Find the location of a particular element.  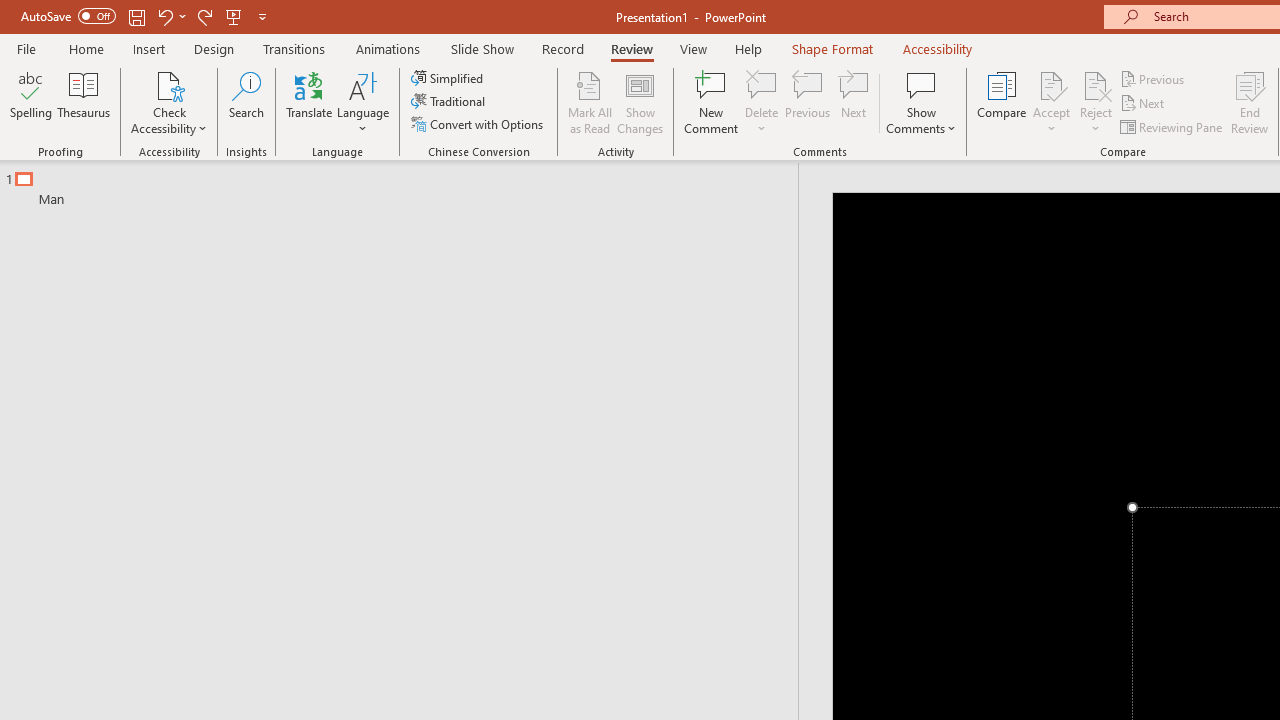

Traditional is located at coordinates (450, 102).